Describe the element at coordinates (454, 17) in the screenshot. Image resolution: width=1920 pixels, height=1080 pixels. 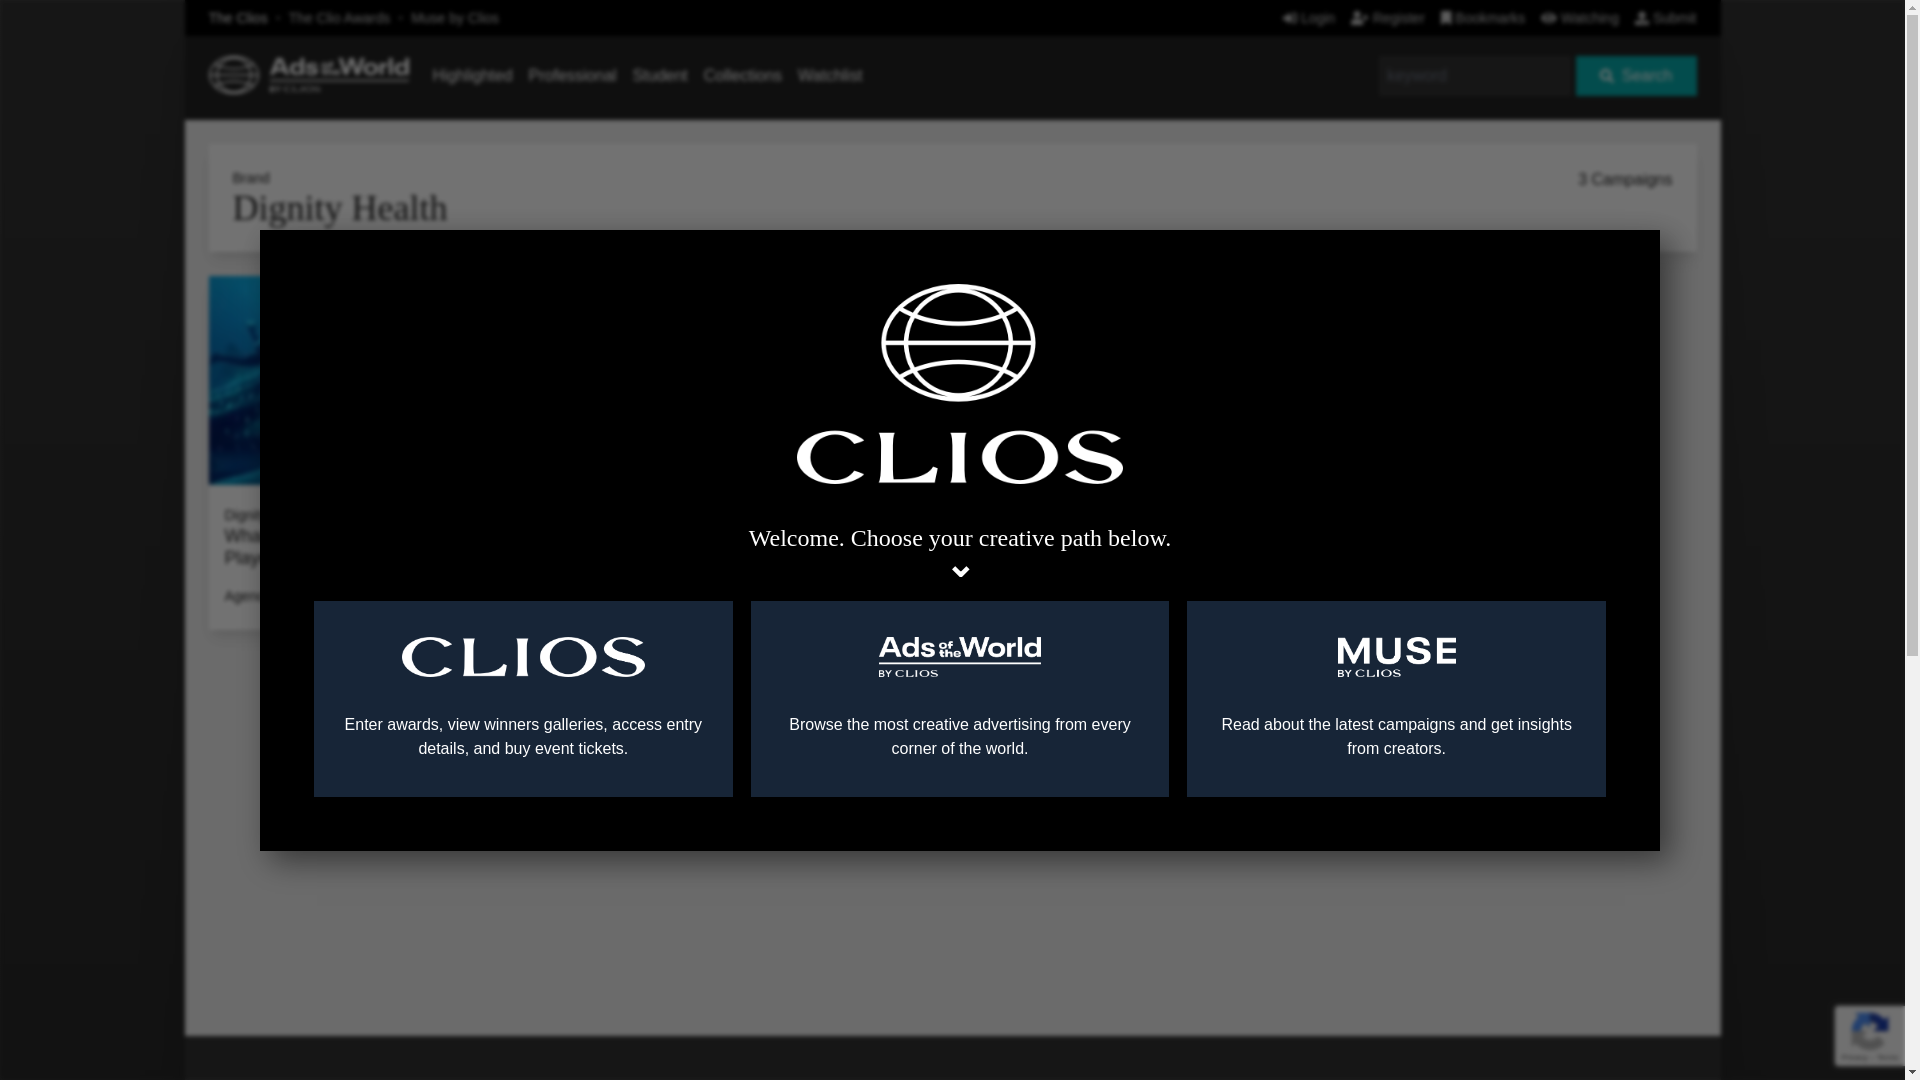
I see `Muse by Clios` at that location.